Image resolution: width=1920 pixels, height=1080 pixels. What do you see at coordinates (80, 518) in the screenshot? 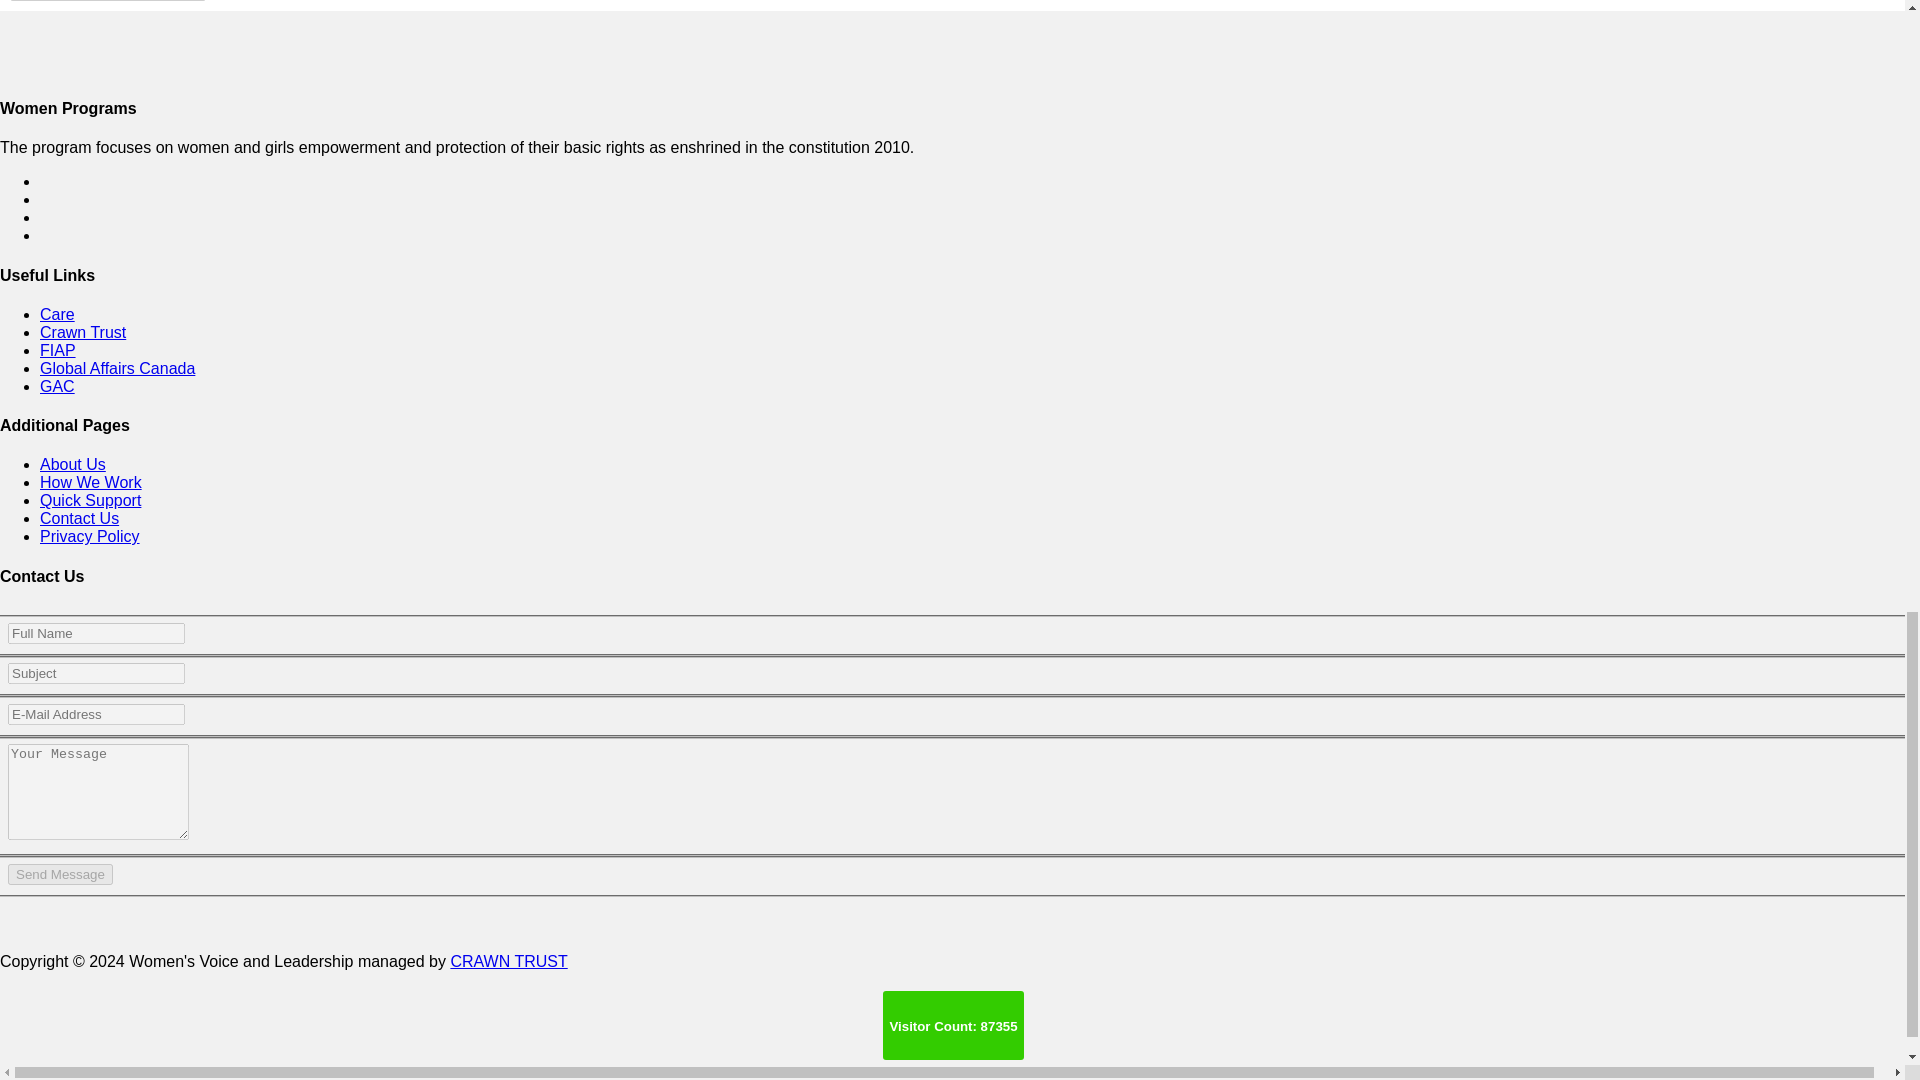
I see `Contact Us` at bounding box center [80, 518].